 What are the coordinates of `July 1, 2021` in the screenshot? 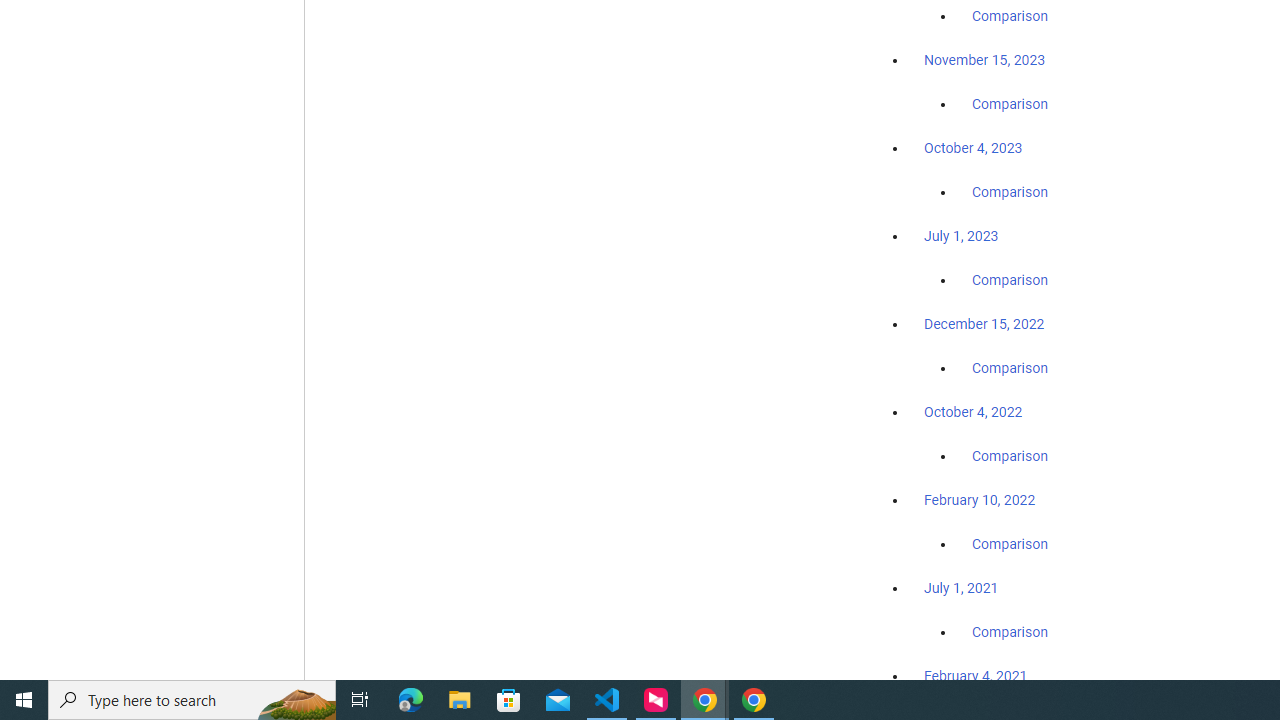 It's located at (961, 587).